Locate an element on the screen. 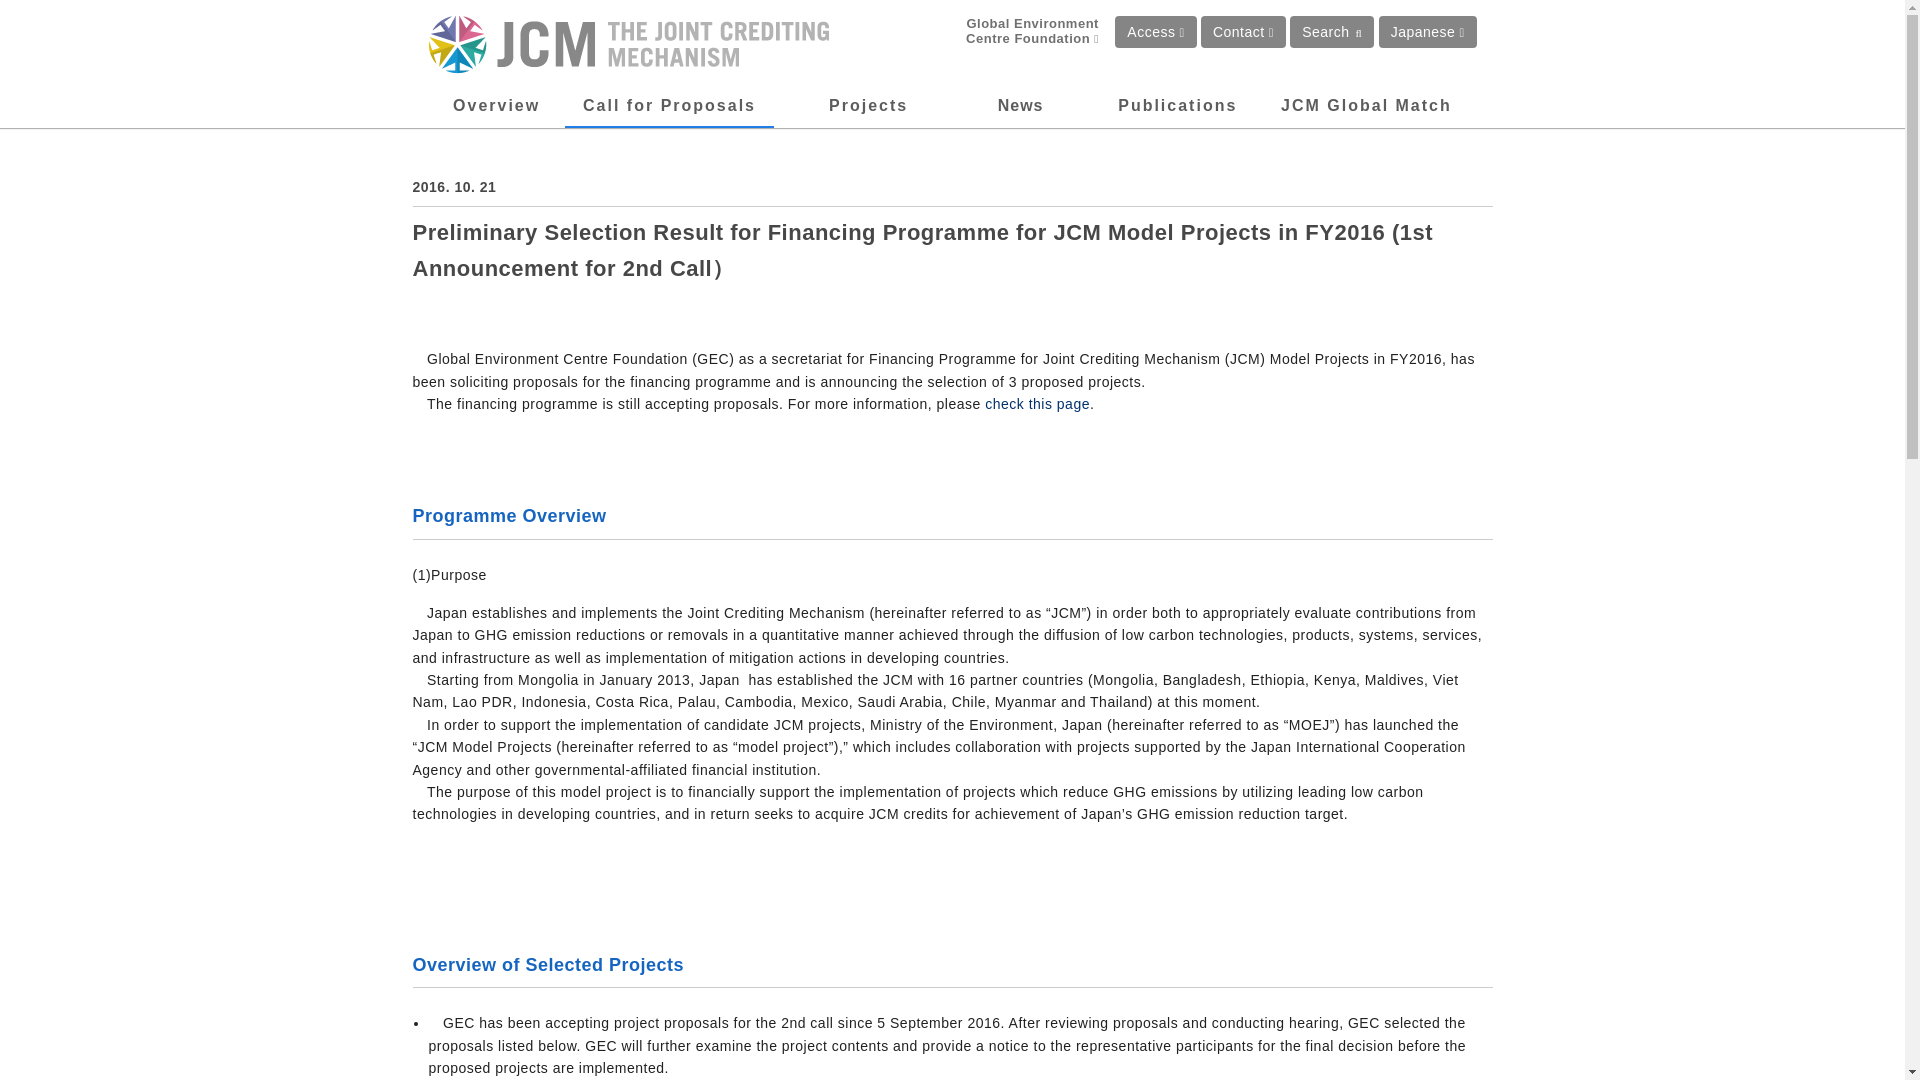  News is located at coordinates (1020, 105).